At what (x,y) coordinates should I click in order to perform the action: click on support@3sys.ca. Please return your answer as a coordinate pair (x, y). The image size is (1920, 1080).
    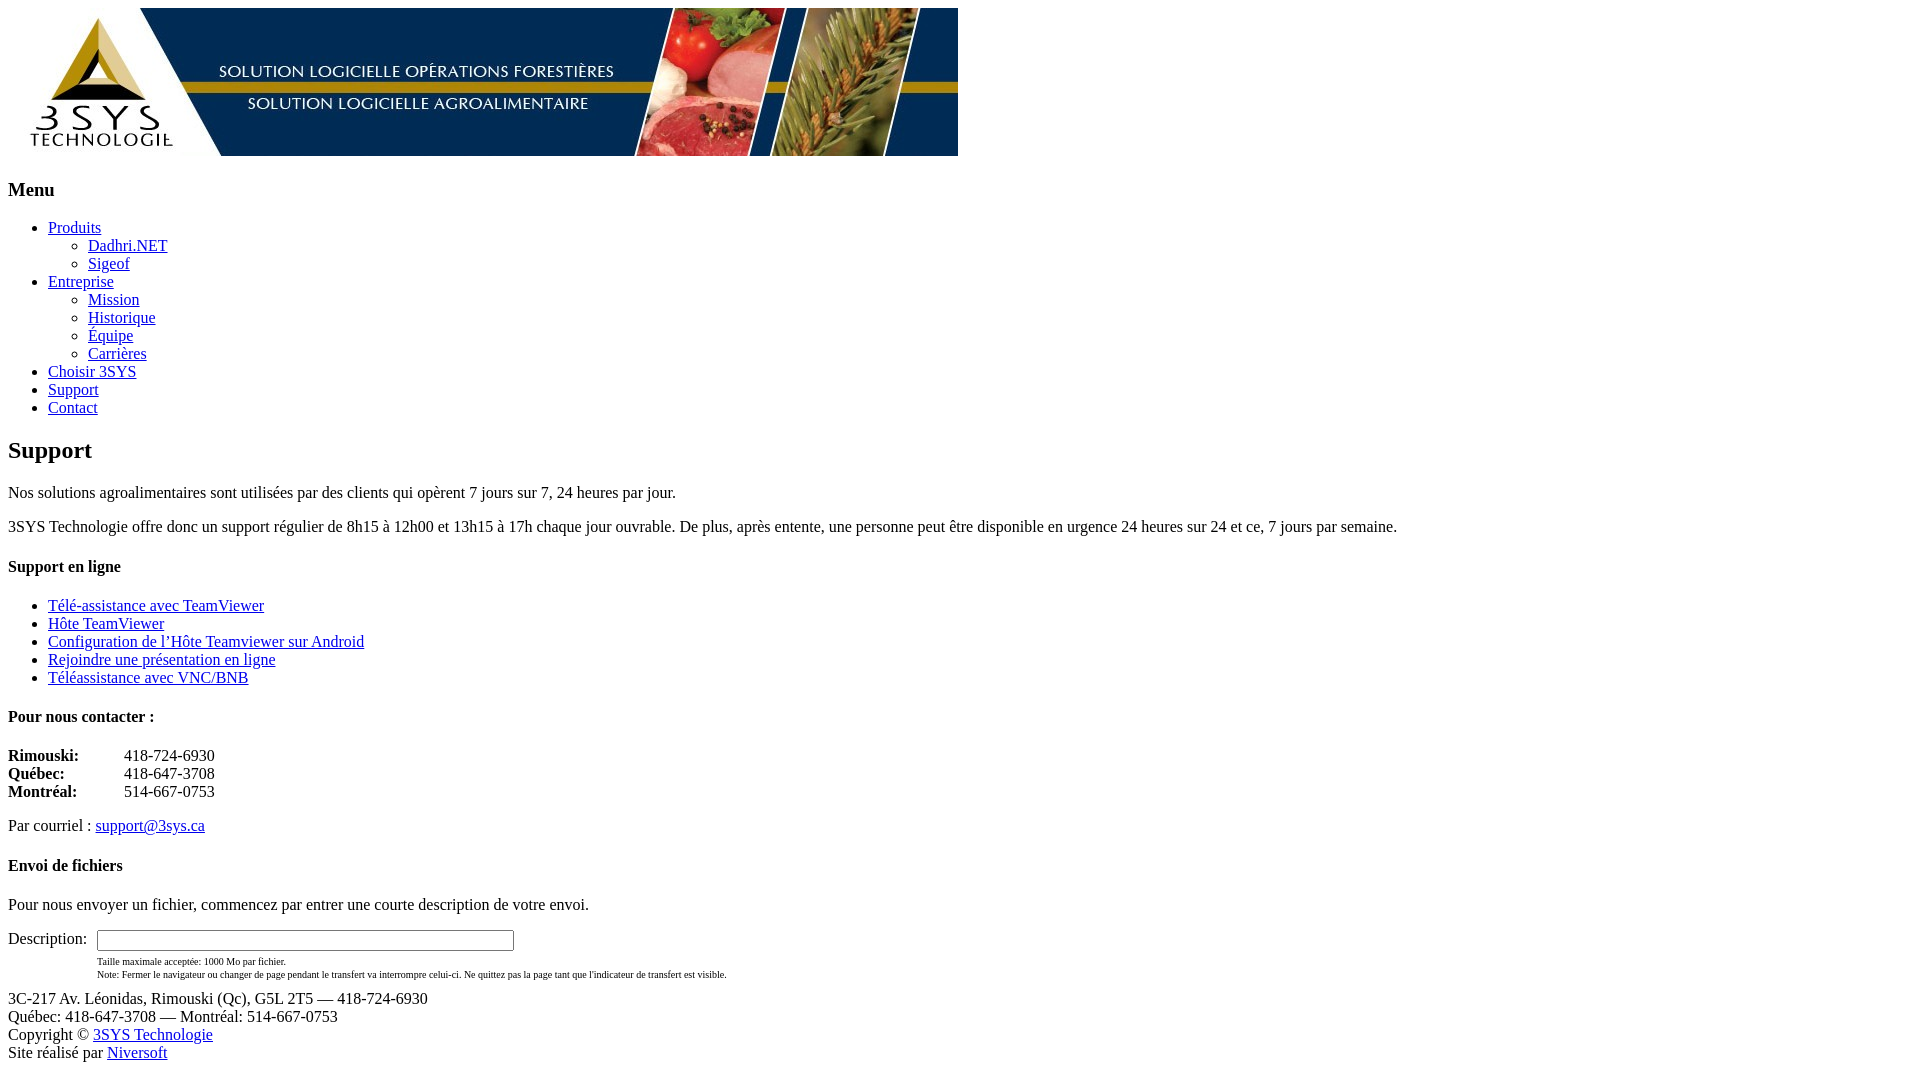
    Looking at the image, I should click on (150, 826).